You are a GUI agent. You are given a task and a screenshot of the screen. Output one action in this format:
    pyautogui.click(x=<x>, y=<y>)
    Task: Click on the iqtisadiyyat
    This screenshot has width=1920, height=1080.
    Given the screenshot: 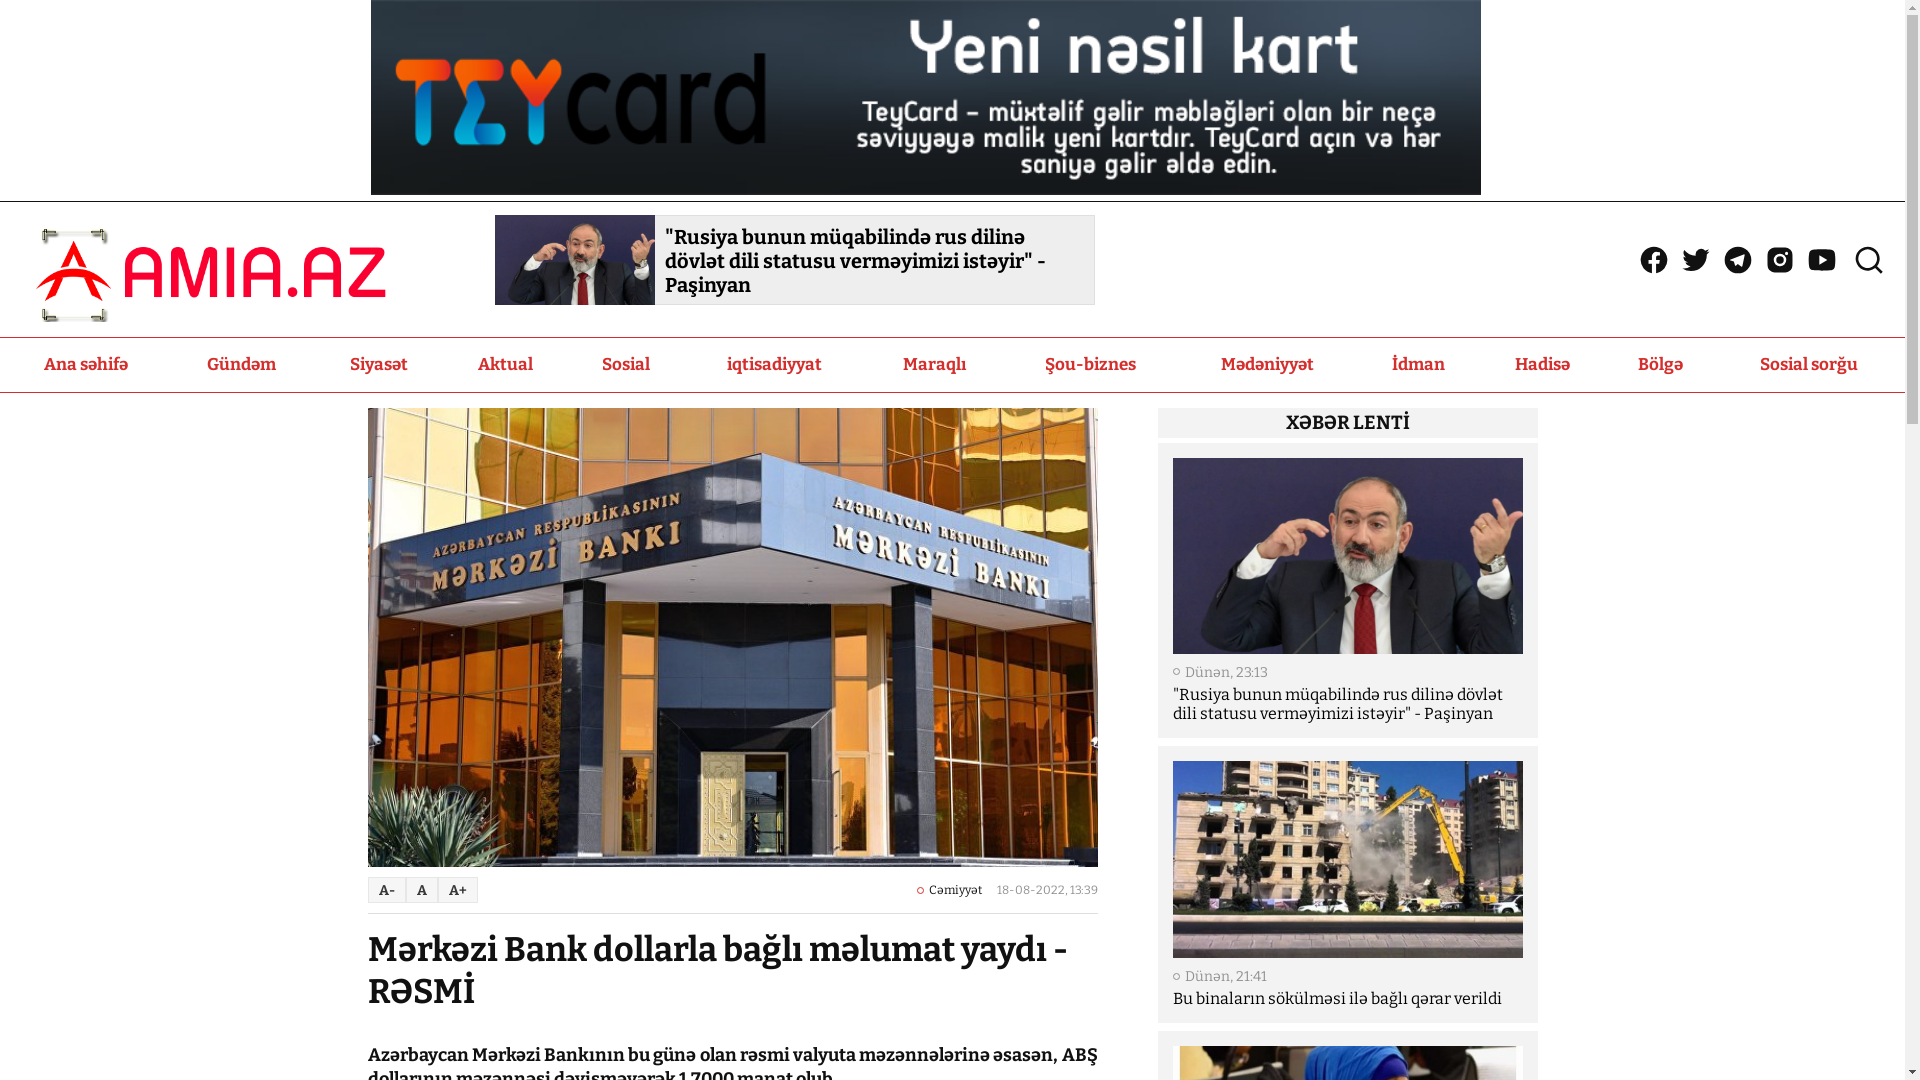 What is the action you would take?
    pyautogui.click(x=775, y=365)
    